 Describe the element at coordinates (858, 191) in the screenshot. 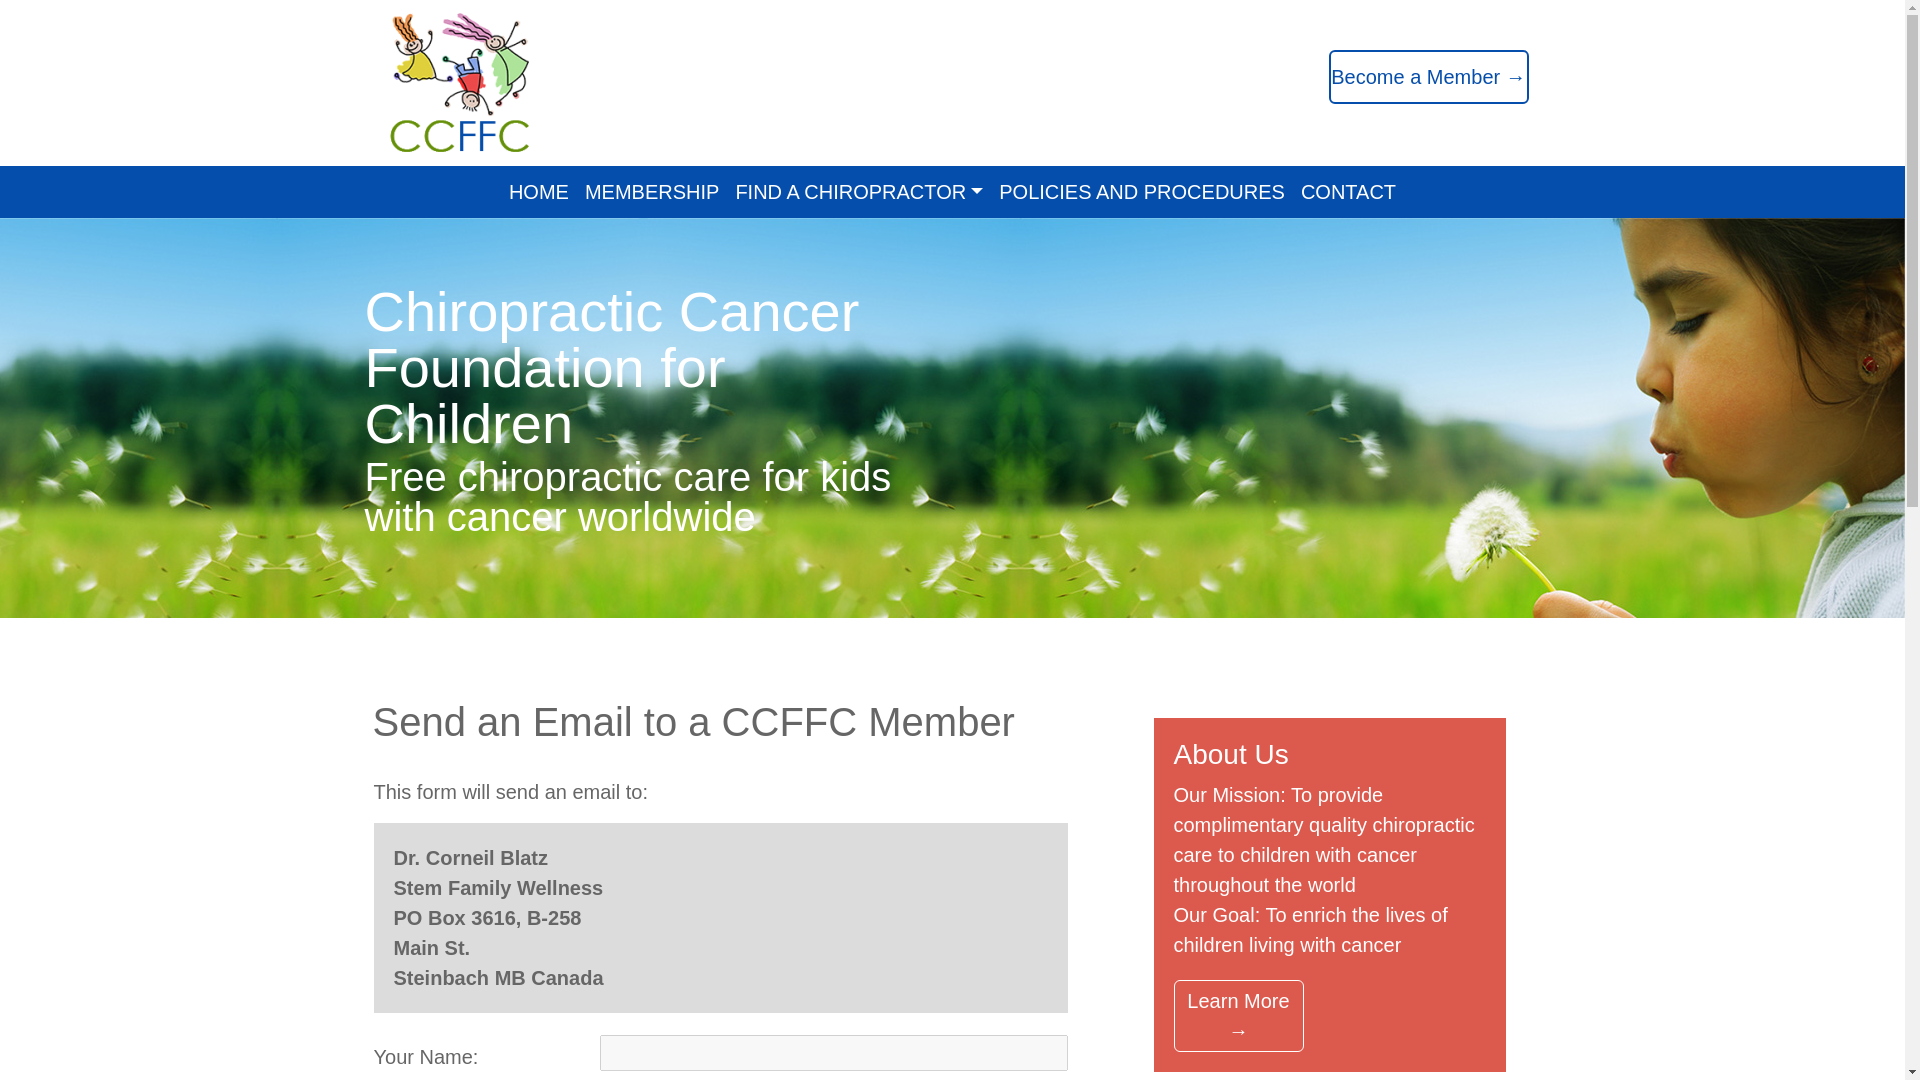

I see `FIND A CHIROPRACTOR` at that location.